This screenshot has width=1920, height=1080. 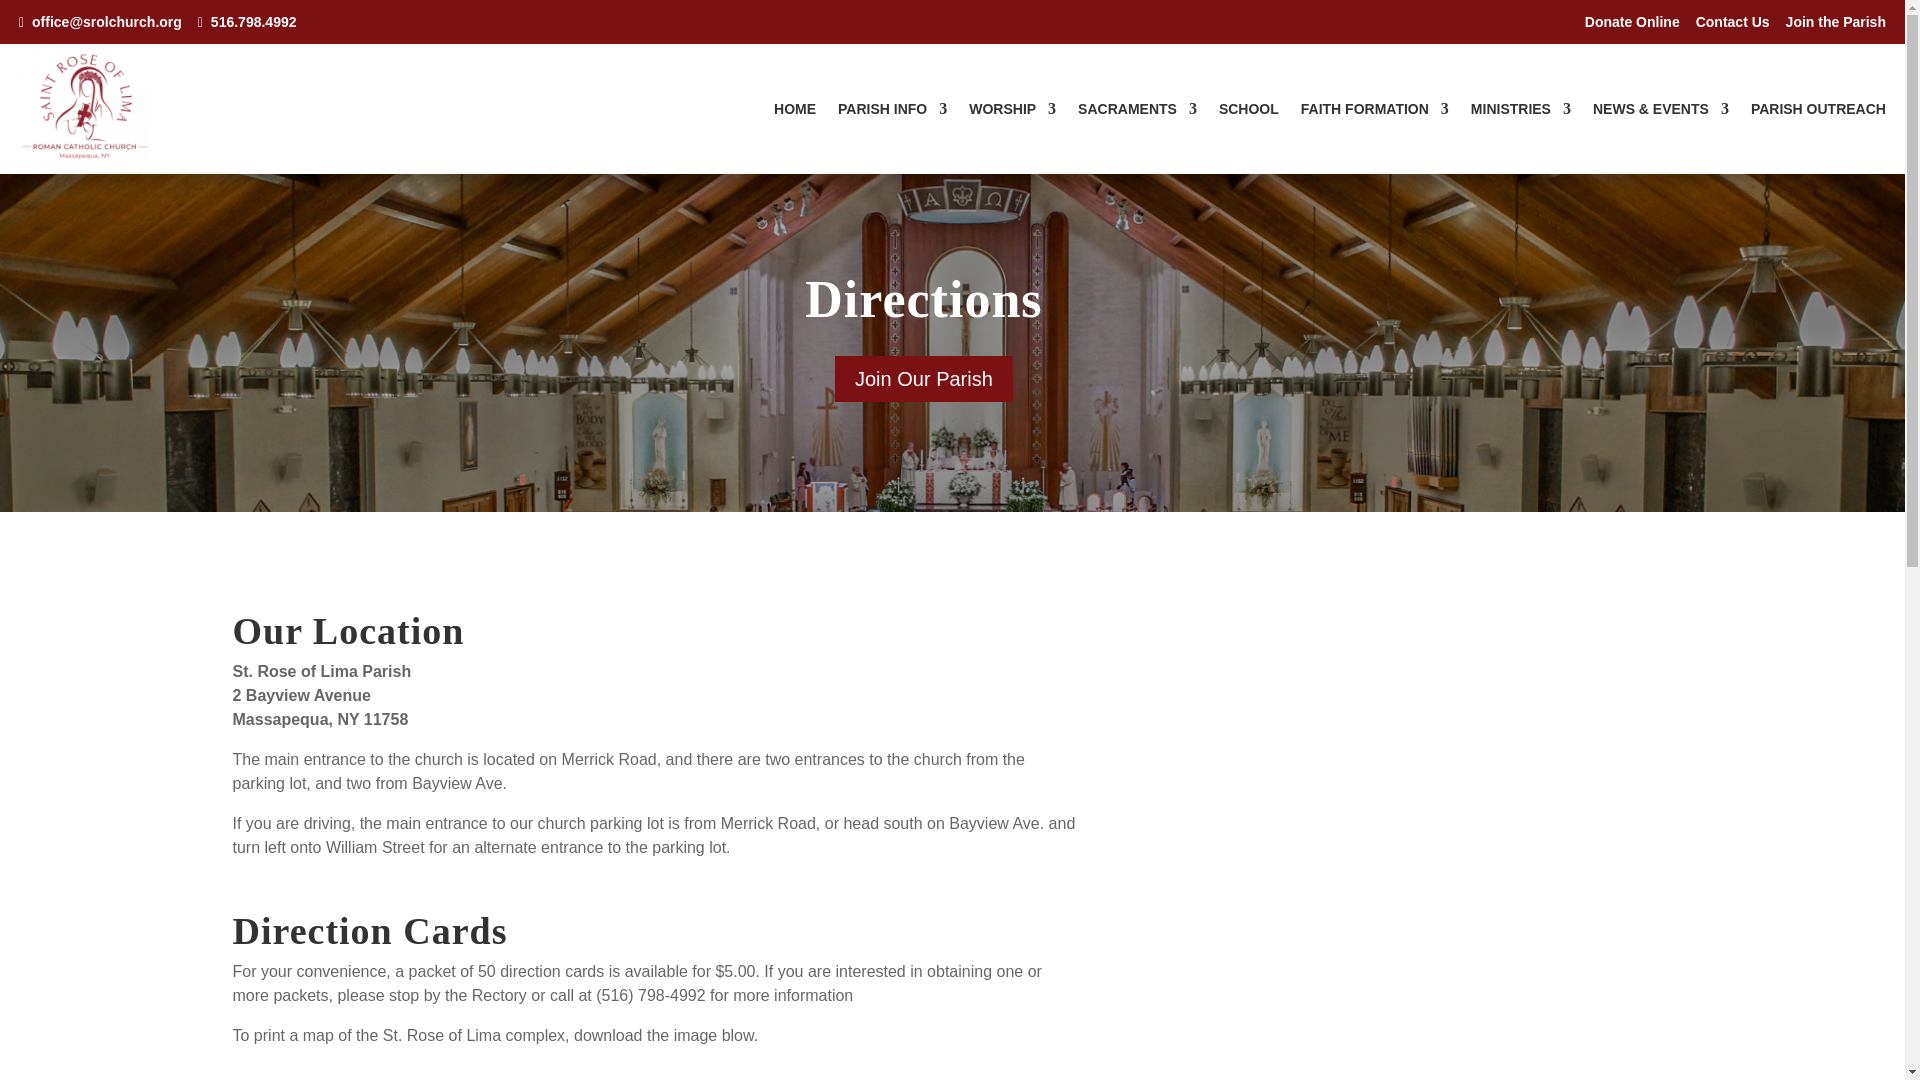 I want to click on Join the Parish, so click(x=1835, y=22).